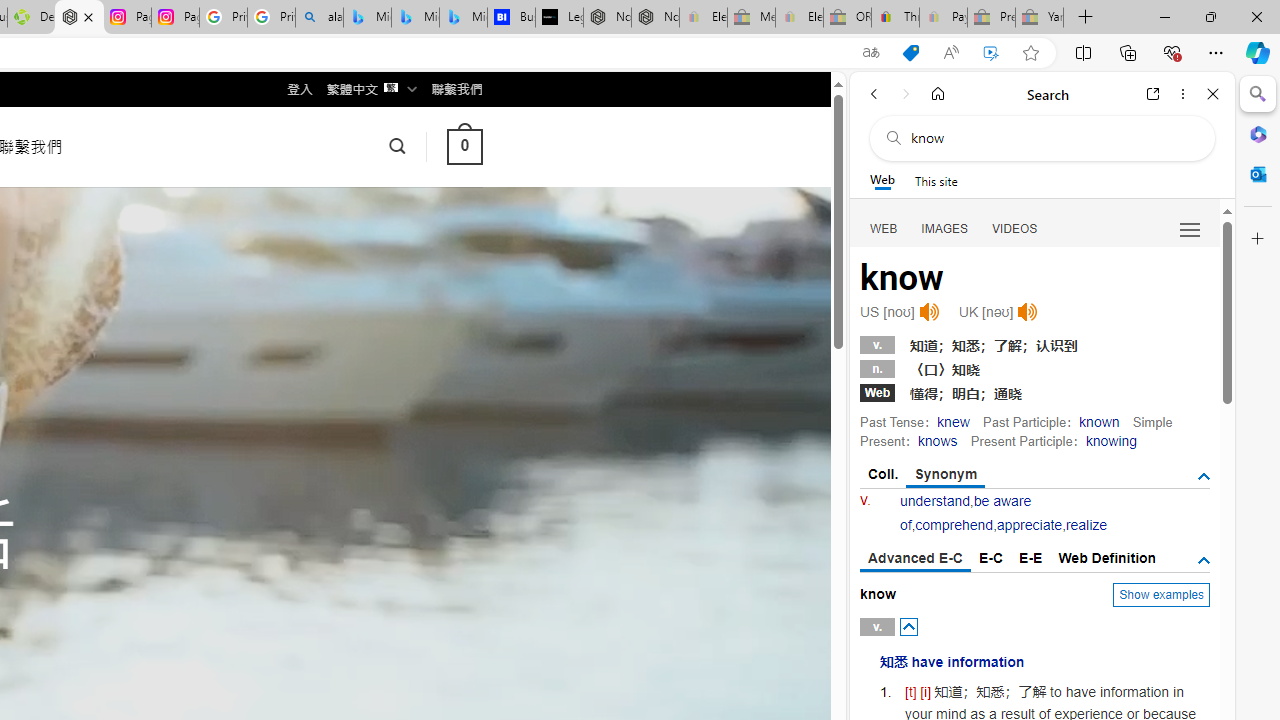 This screenshot has height=720, width=1280. I want to click on appreciate, so click(1028, 524).